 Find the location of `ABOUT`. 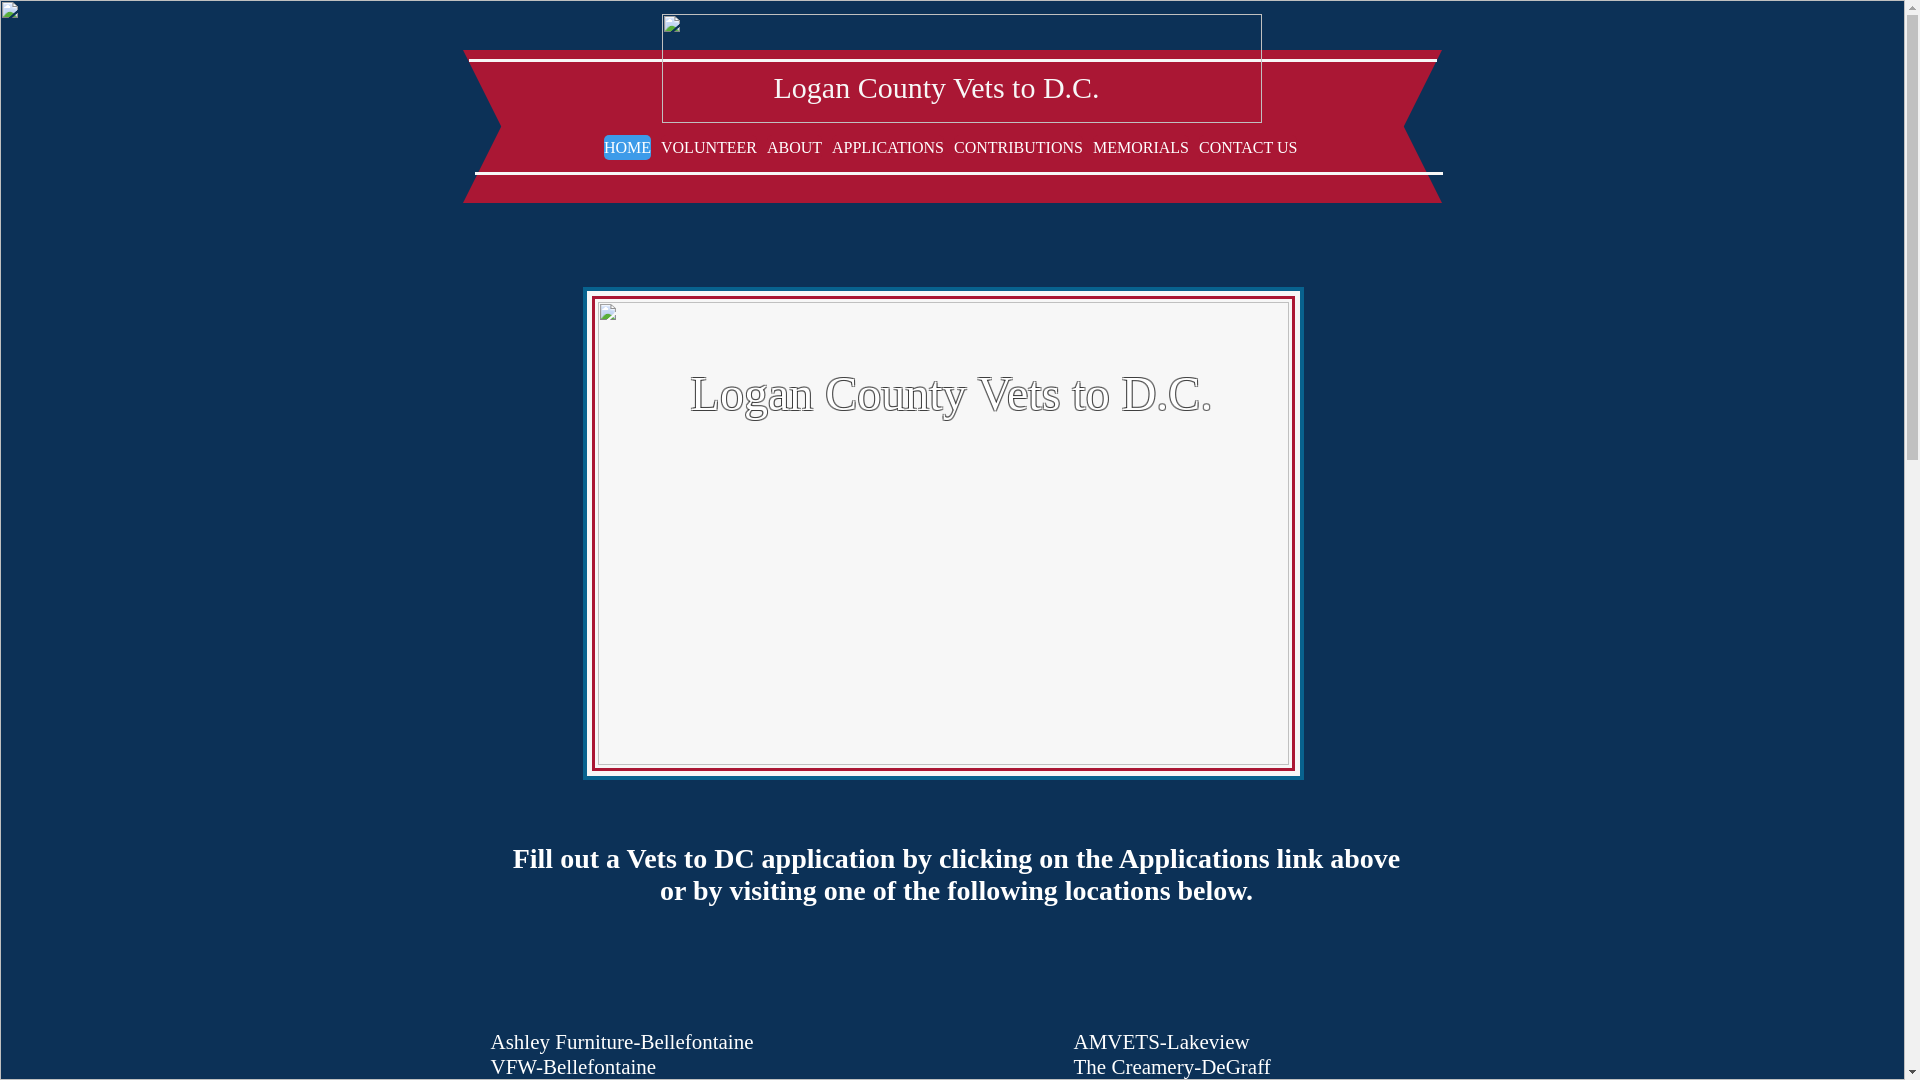

ABOUT is located at coordinates (794, 147).